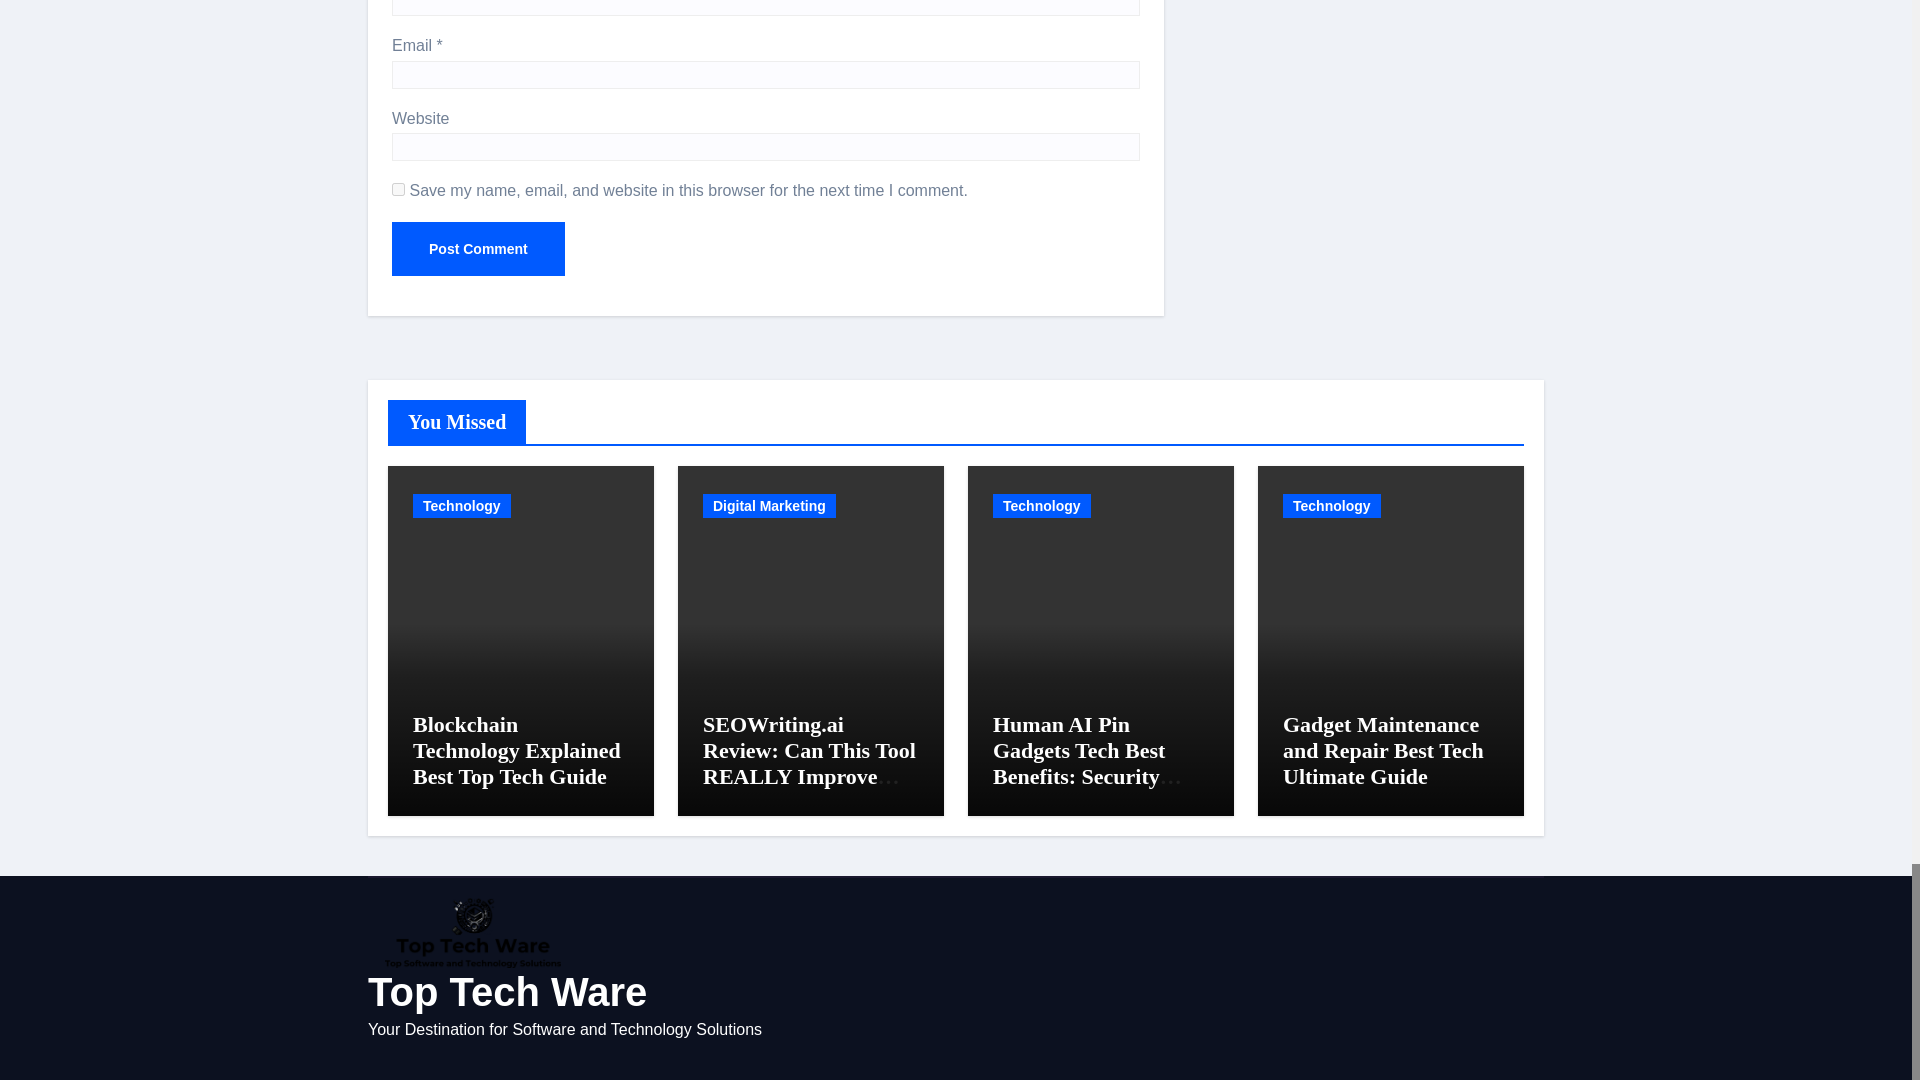  Describe the element at coordinates (398, 188) in the screenshot. I see `yes` at that location.